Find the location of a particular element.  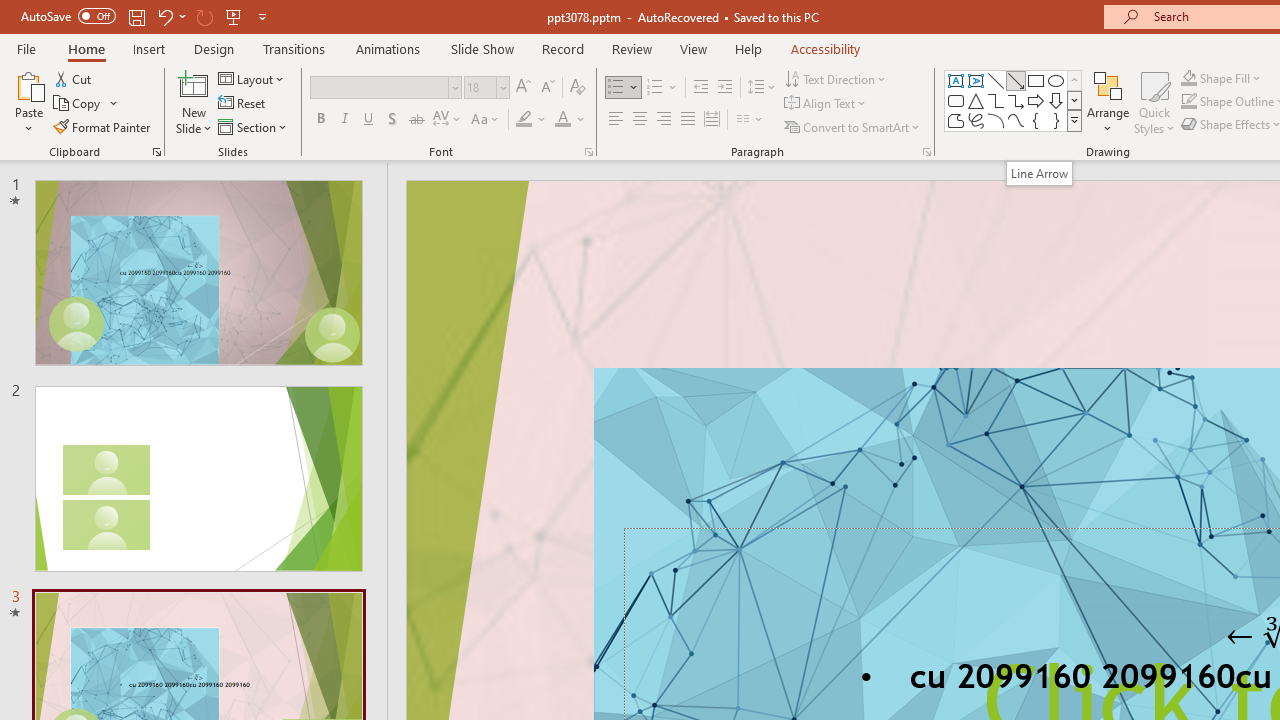

Text Highlight Color Yellow is located at coordinates (524, 120).